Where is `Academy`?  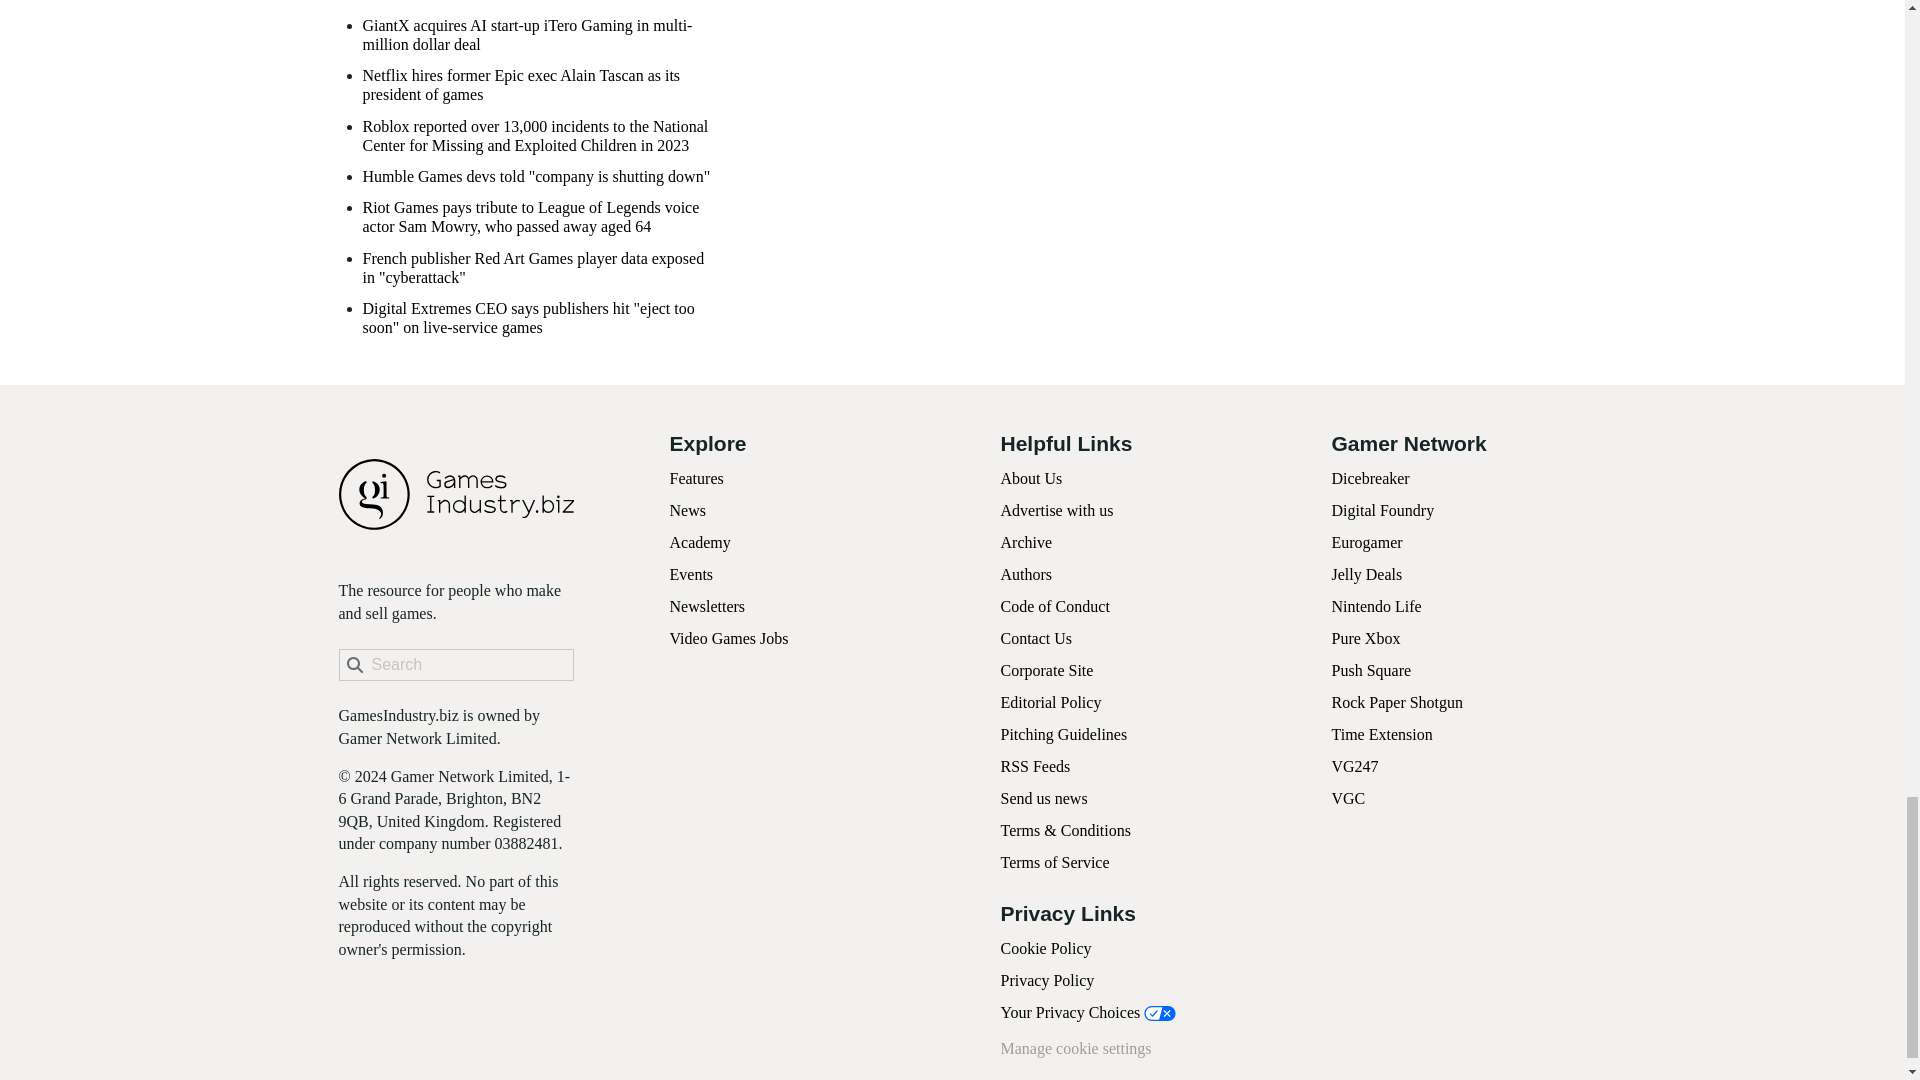 Academy is located at coordinates (700, 542).